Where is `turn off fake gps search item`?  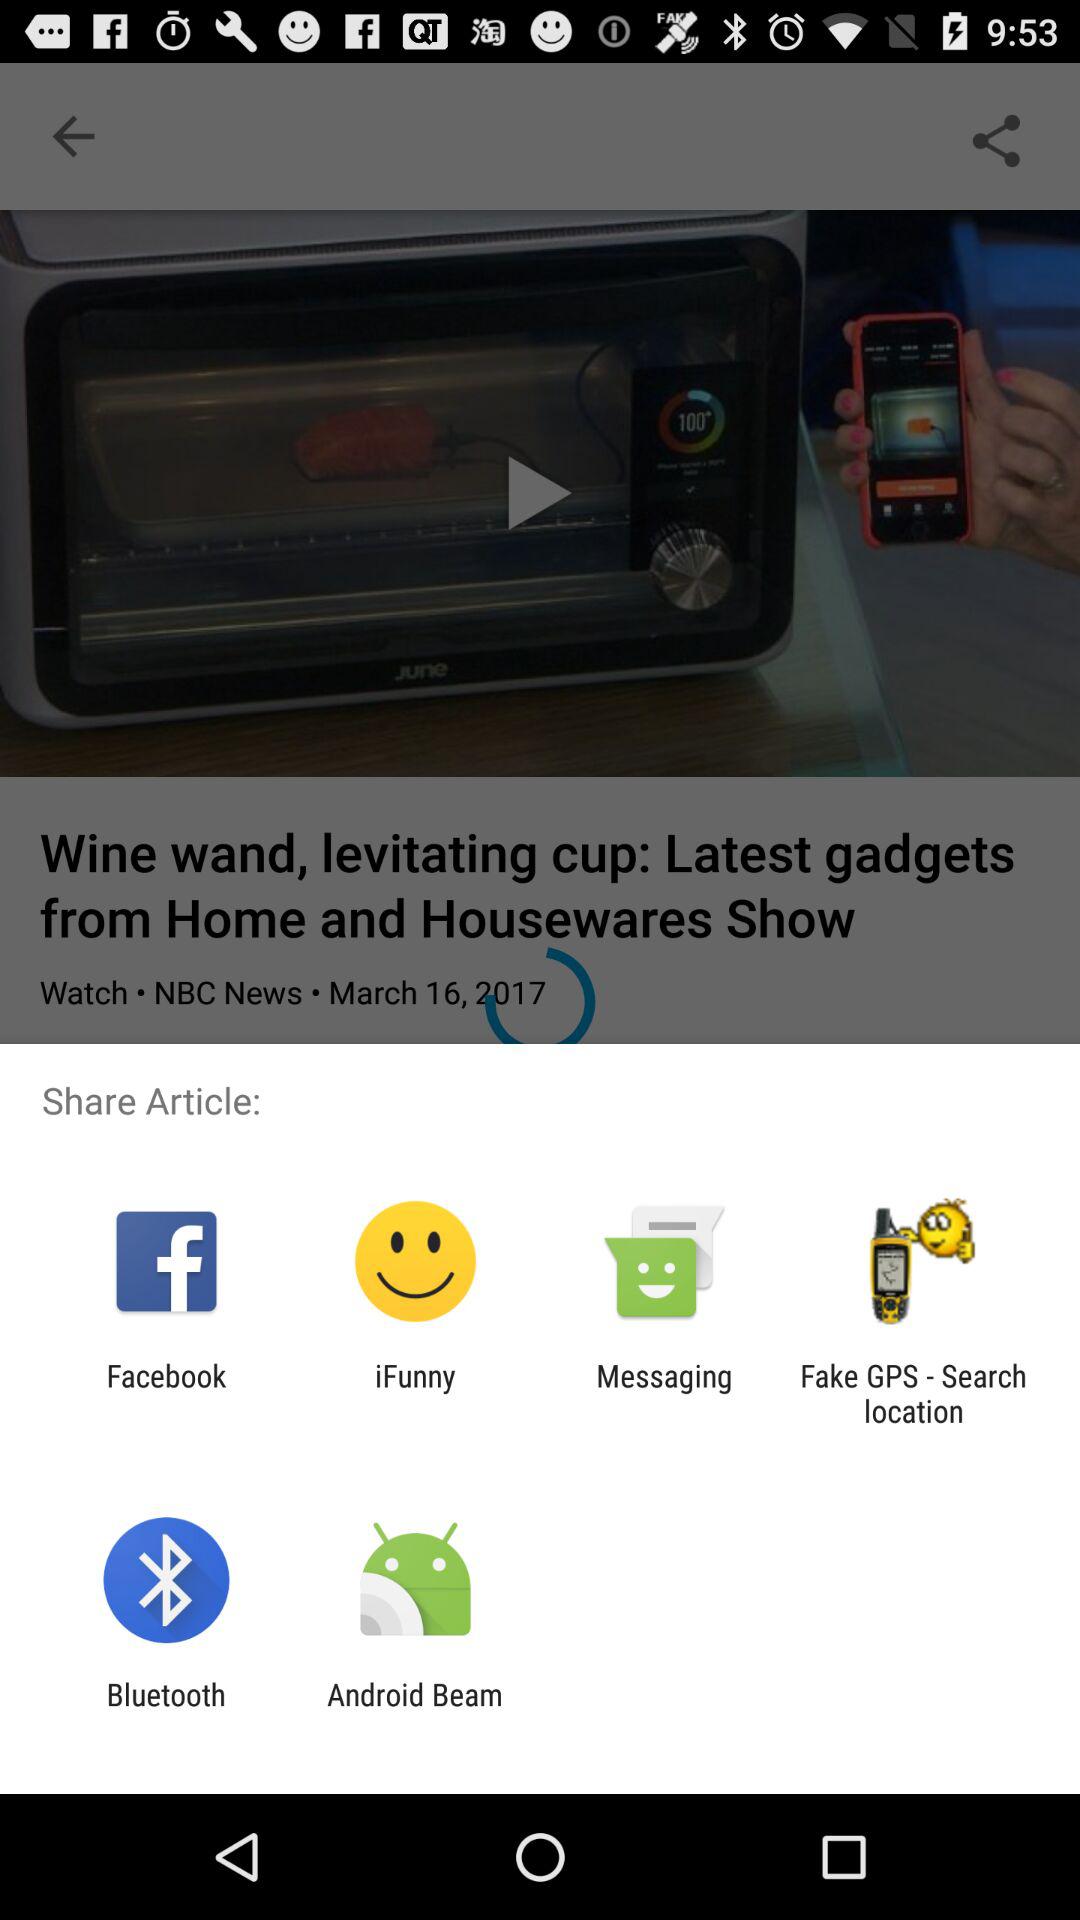 turn off fake gps search item is located at coordinates (913, 1393).